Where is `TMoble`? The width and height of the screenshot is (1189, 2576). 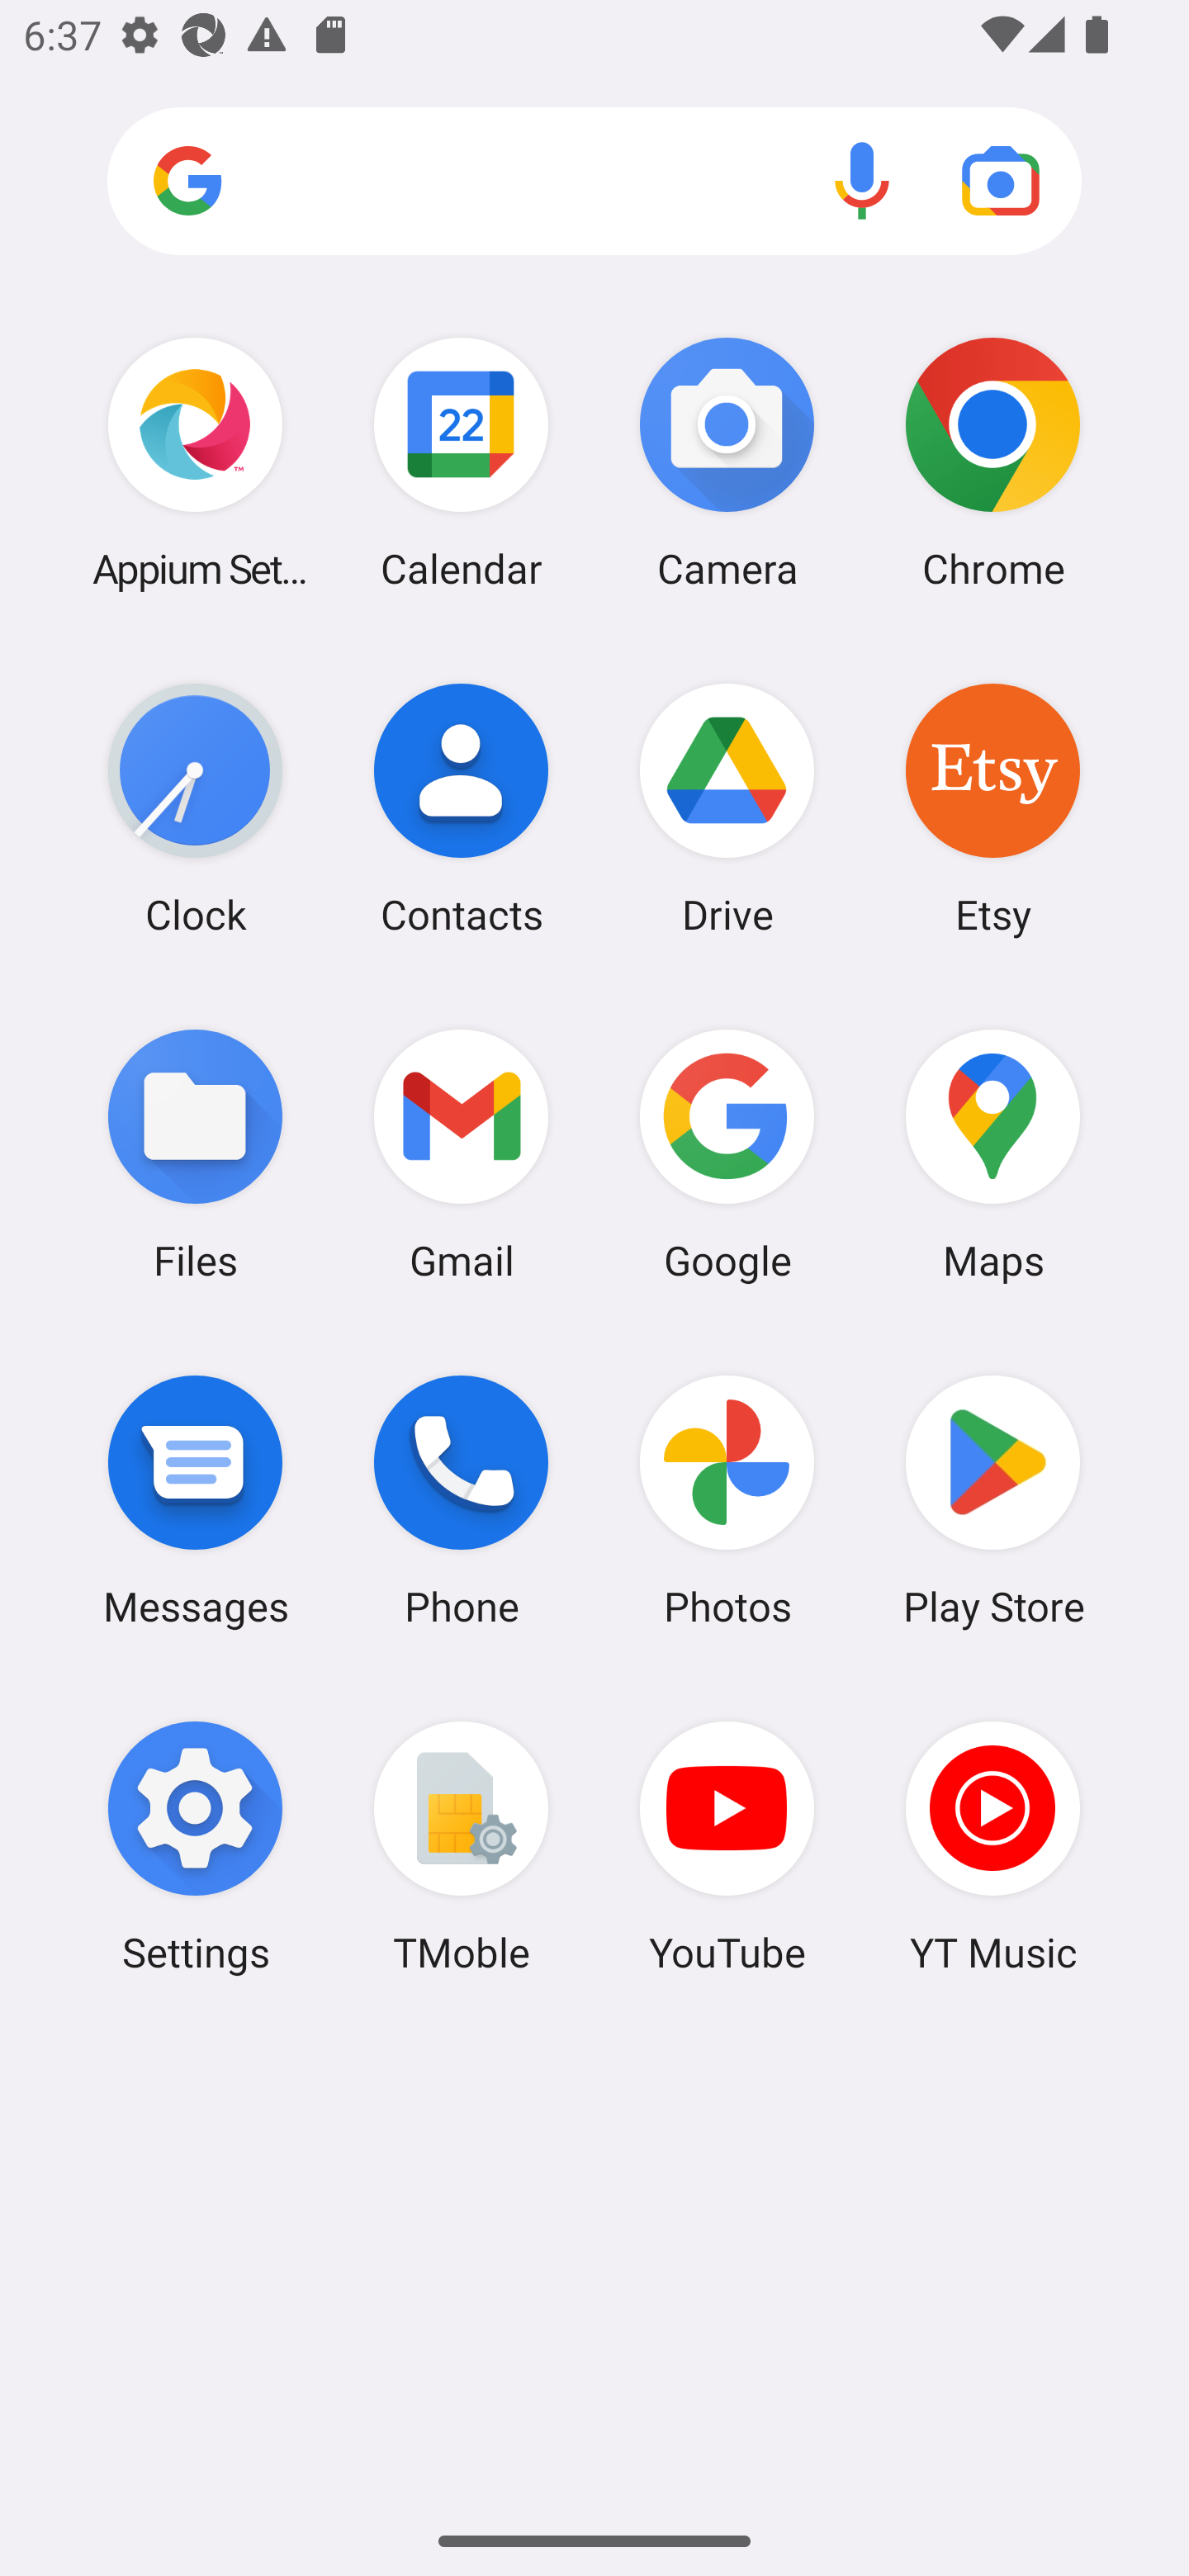
TMoble is located at coordinates (461, 1847).